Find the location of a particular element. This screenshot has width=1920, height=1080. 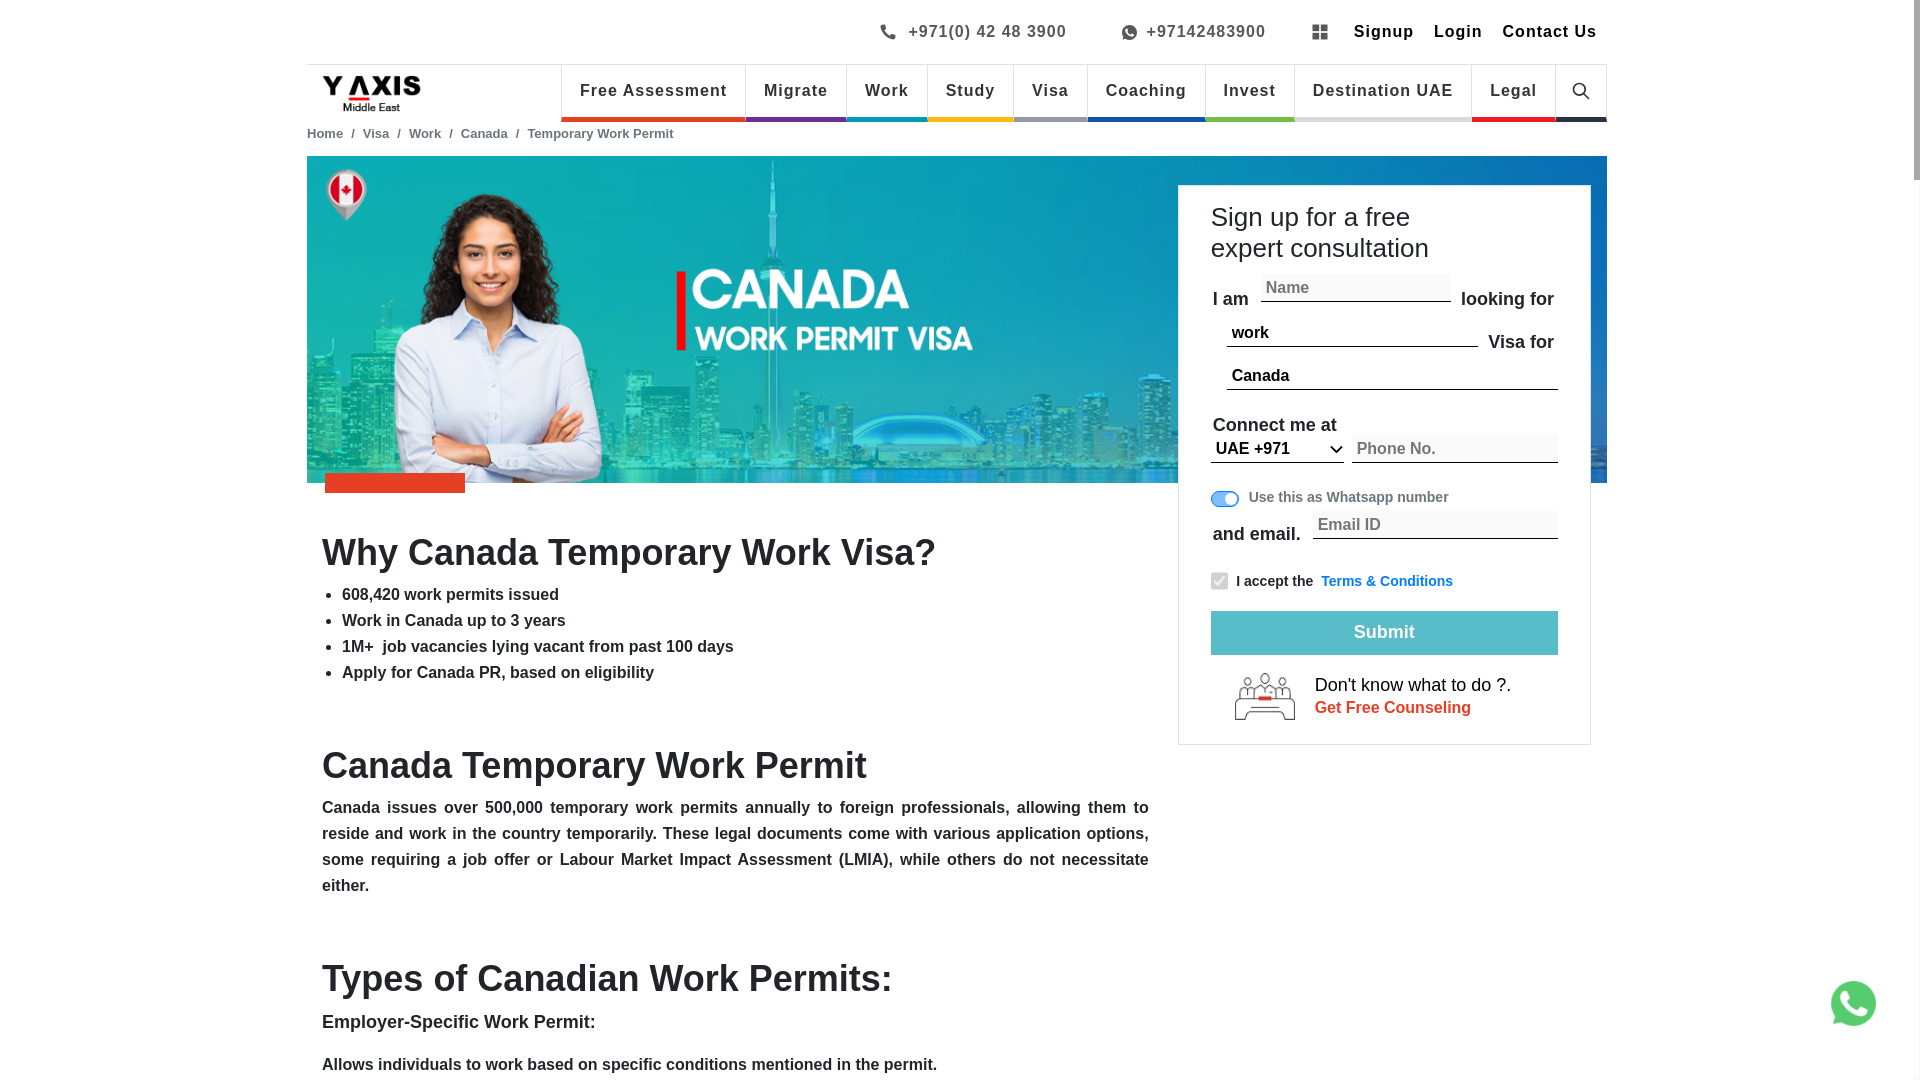

Visa is located at coordinates (376, 134).